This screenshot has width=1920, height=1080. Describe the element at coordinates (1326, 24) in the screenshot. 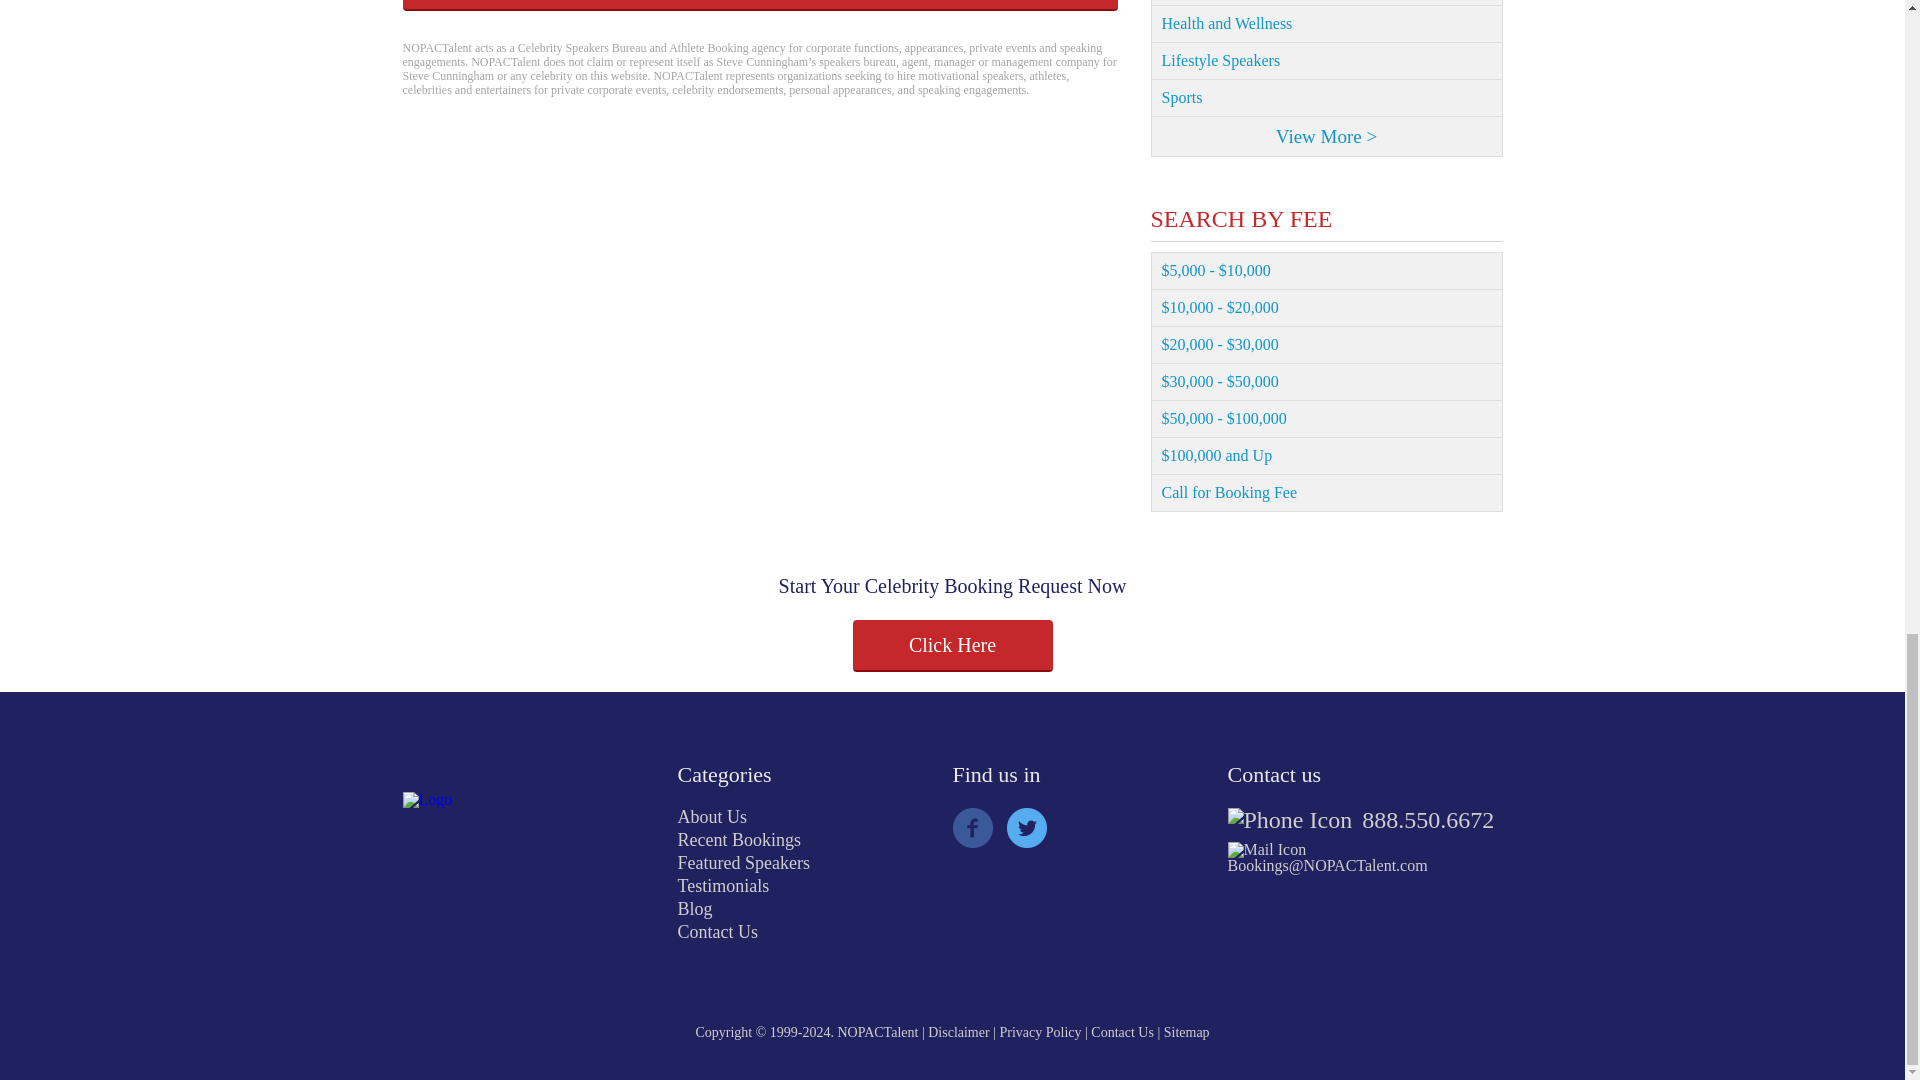

I see `Health and Wellness` at that location.